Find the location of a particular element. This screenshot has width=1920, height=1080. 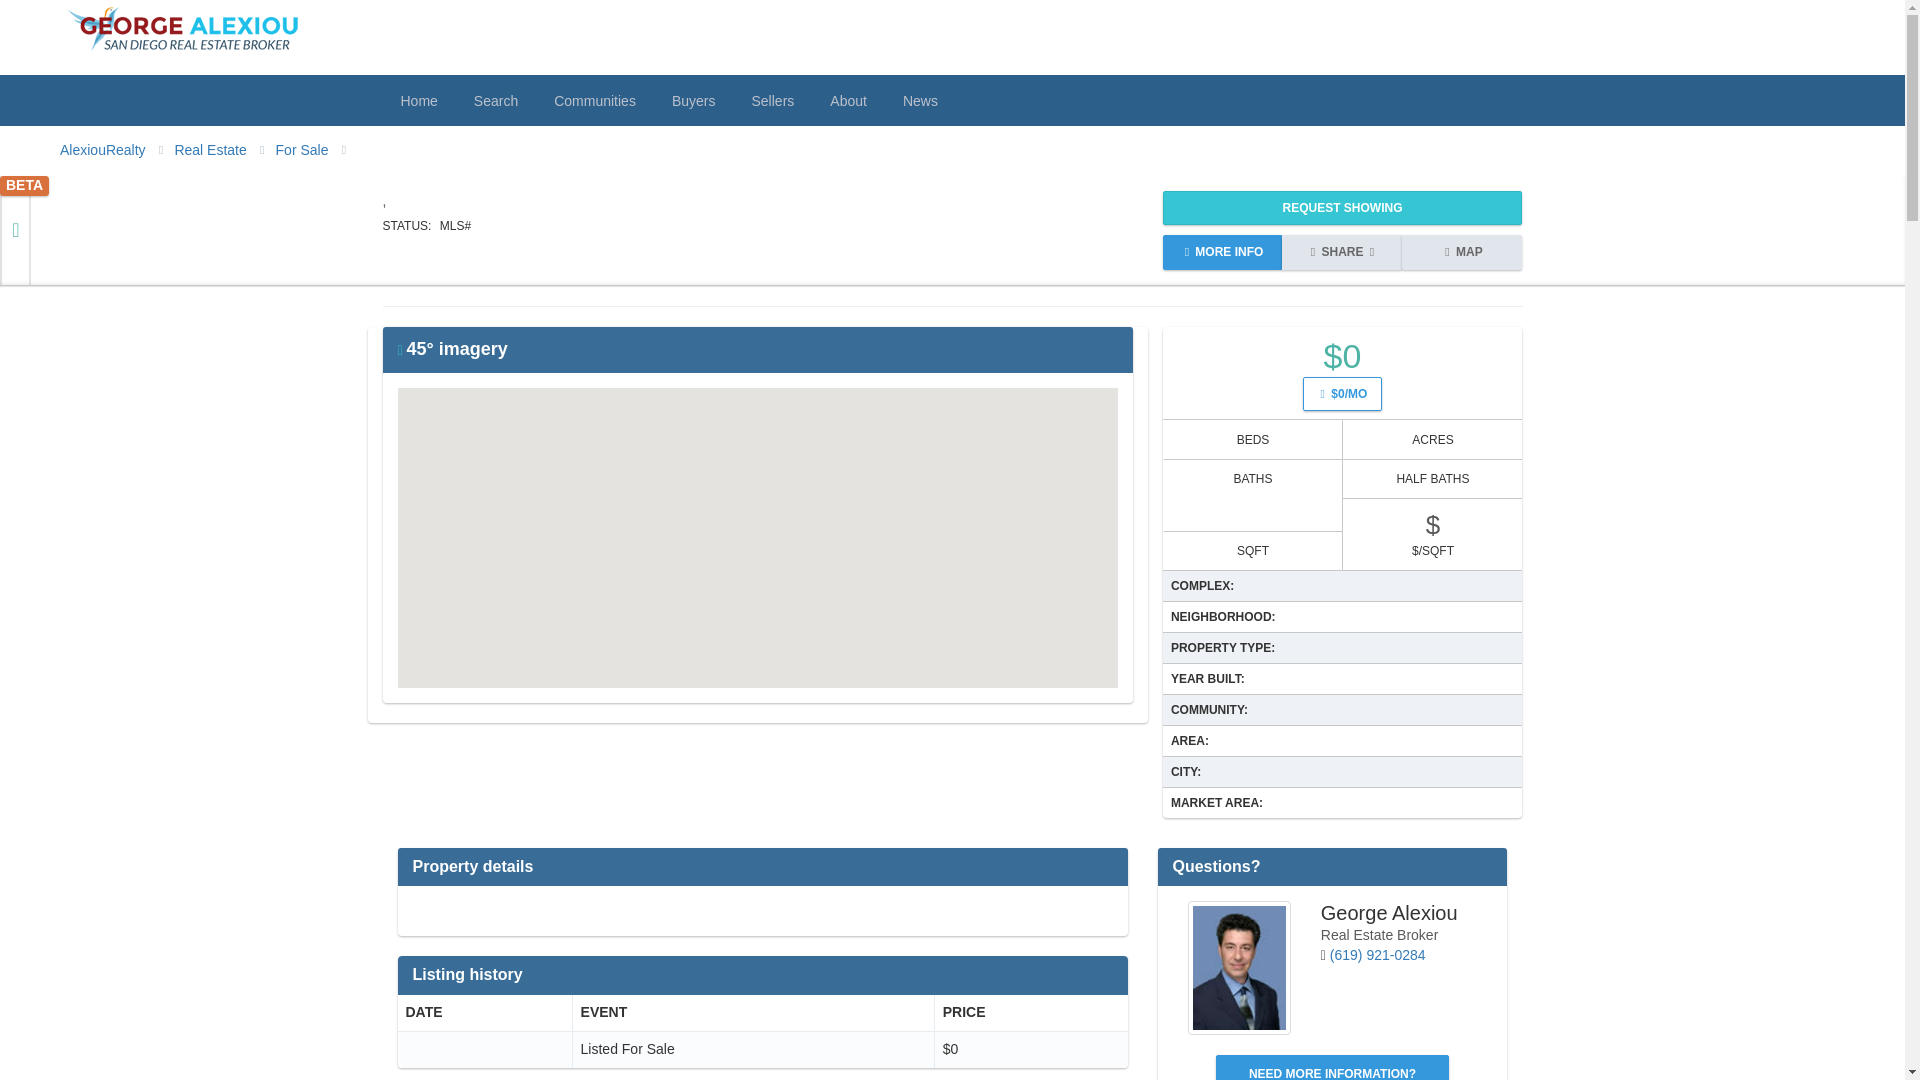

MORE INFO is located at coordinates (1222, 252).